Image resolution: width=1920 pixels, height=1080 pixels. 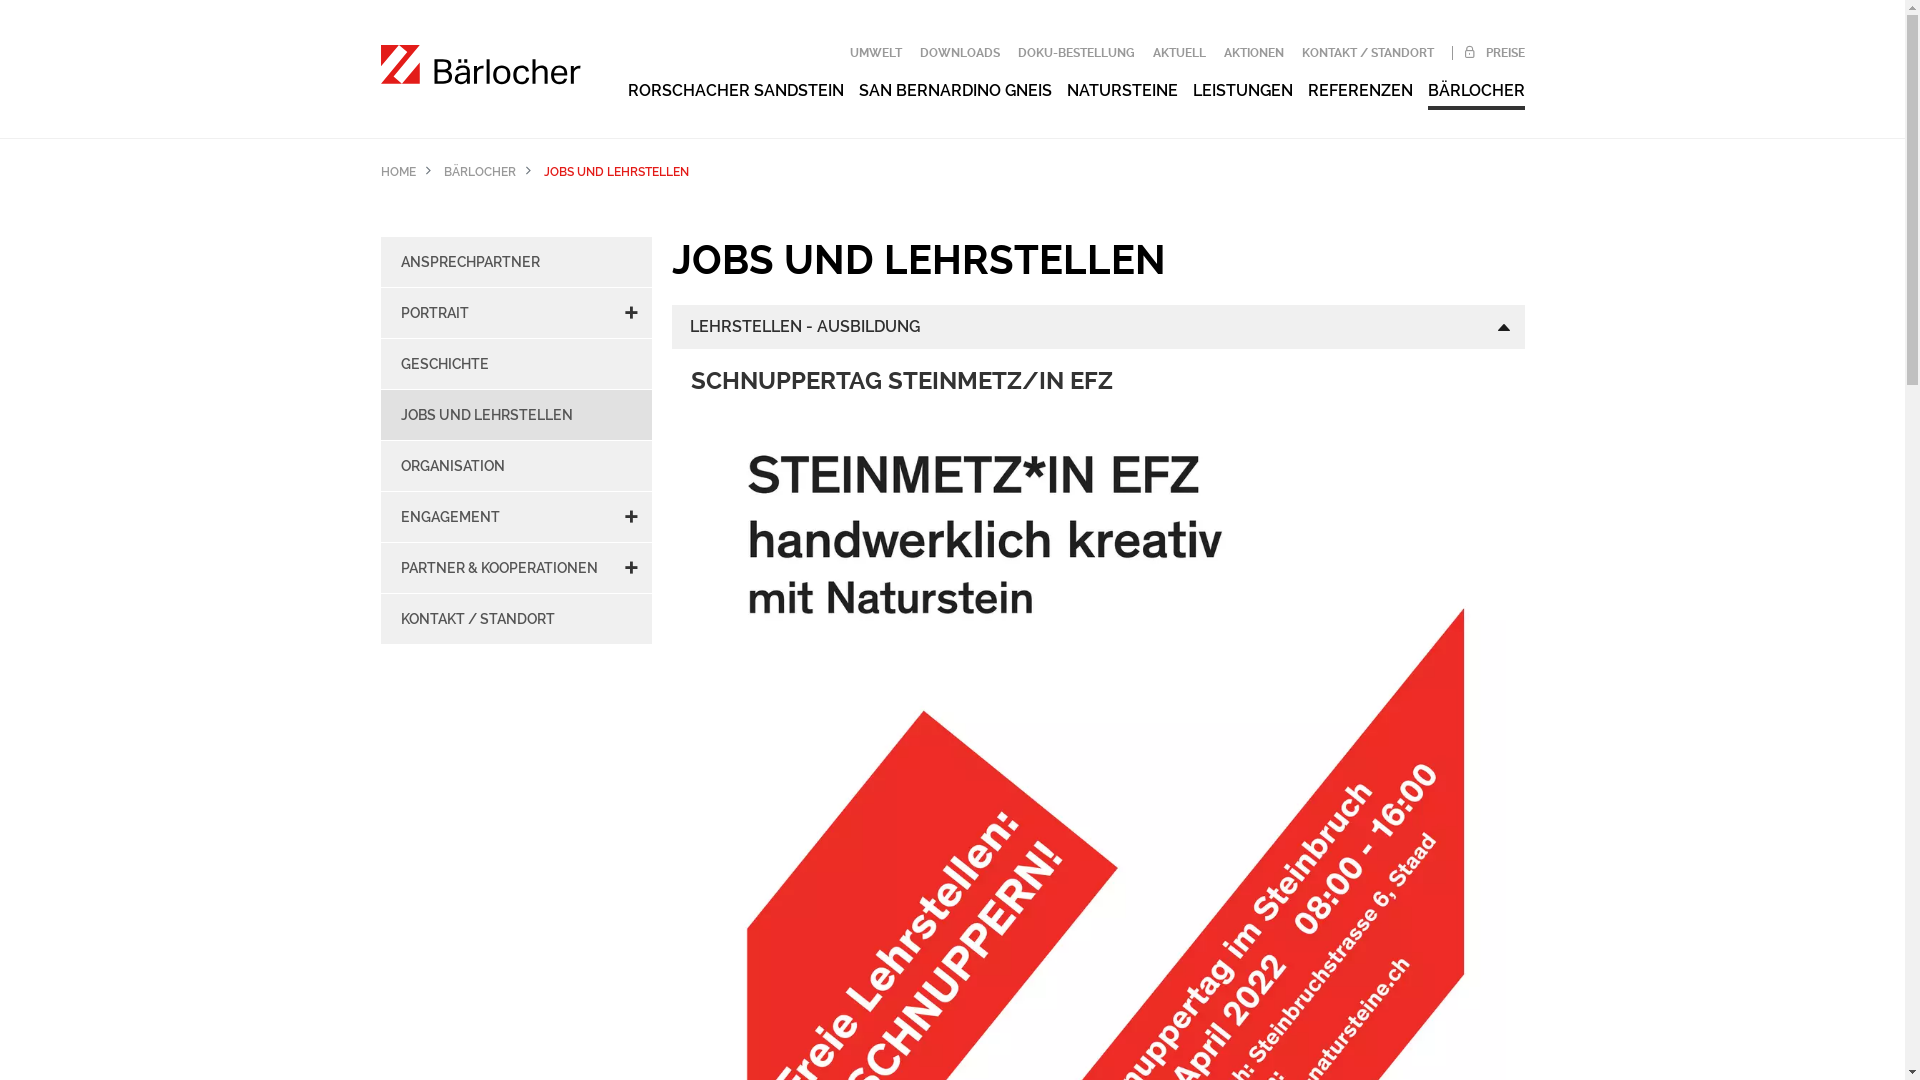 What do you see at coordinates (736, 90) in the screenshot?
I see `RORSCHACHER SANDSTEIN` at bounding box center [736, 90].